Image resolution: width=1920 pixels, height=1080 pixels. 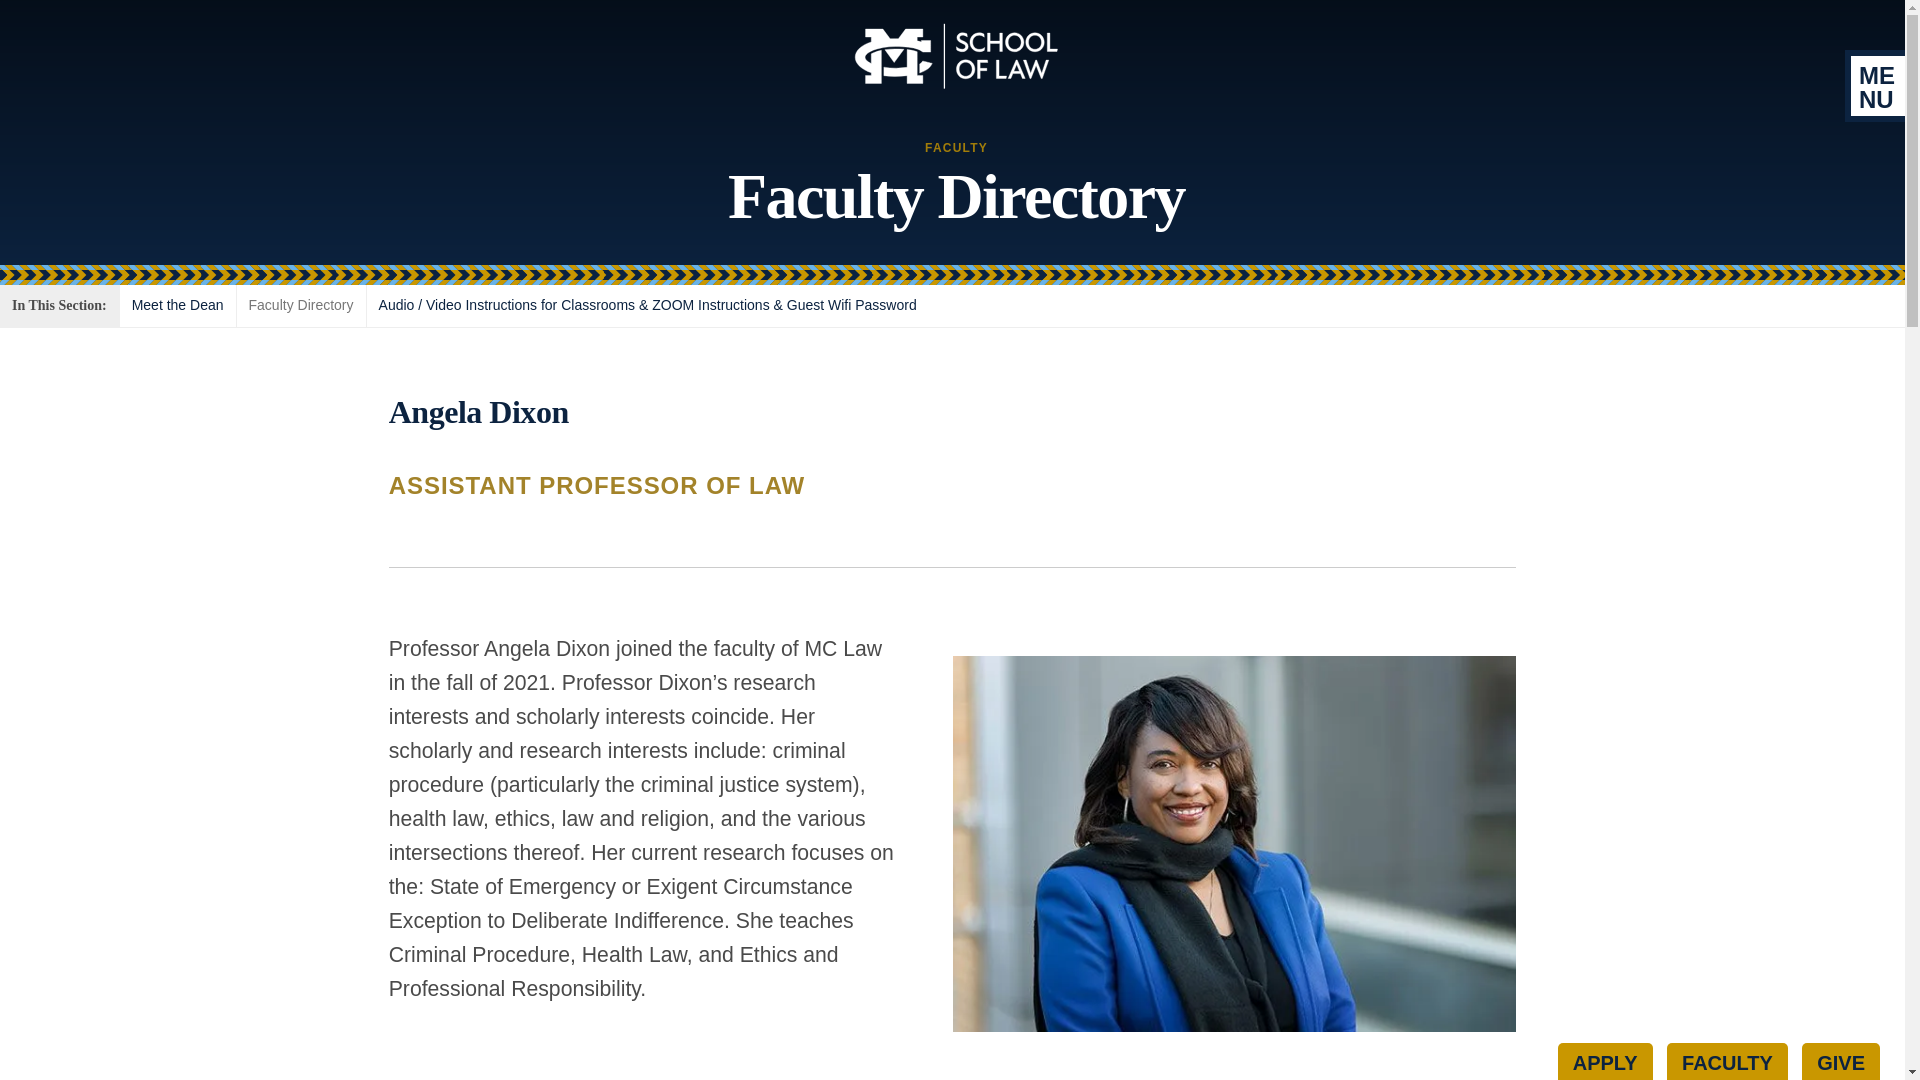 What do you see at coordinates (1605, 1062) in the screenshot?
I see `APPLY` at bounding box center [1605, 1062].